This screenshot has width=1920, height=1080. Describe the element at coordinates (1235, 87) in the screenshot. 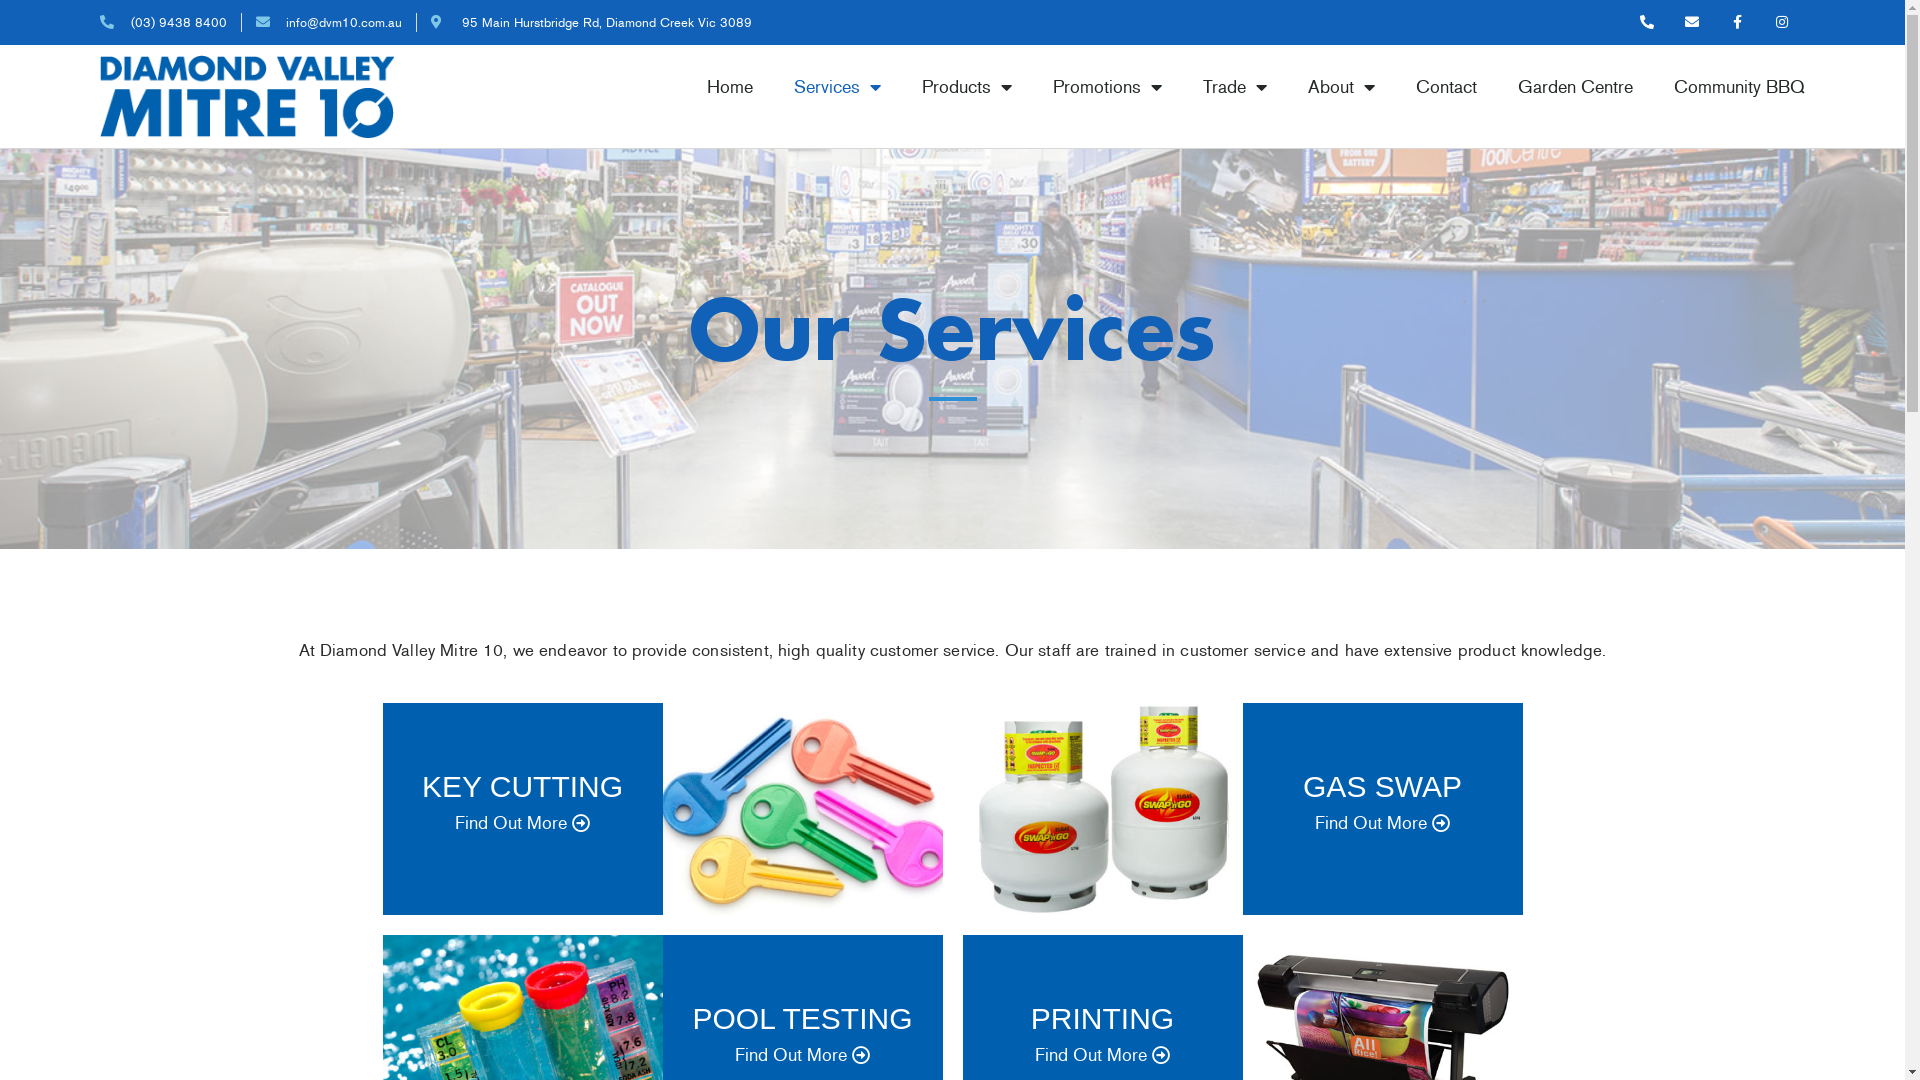

I see `Trade` at that location.